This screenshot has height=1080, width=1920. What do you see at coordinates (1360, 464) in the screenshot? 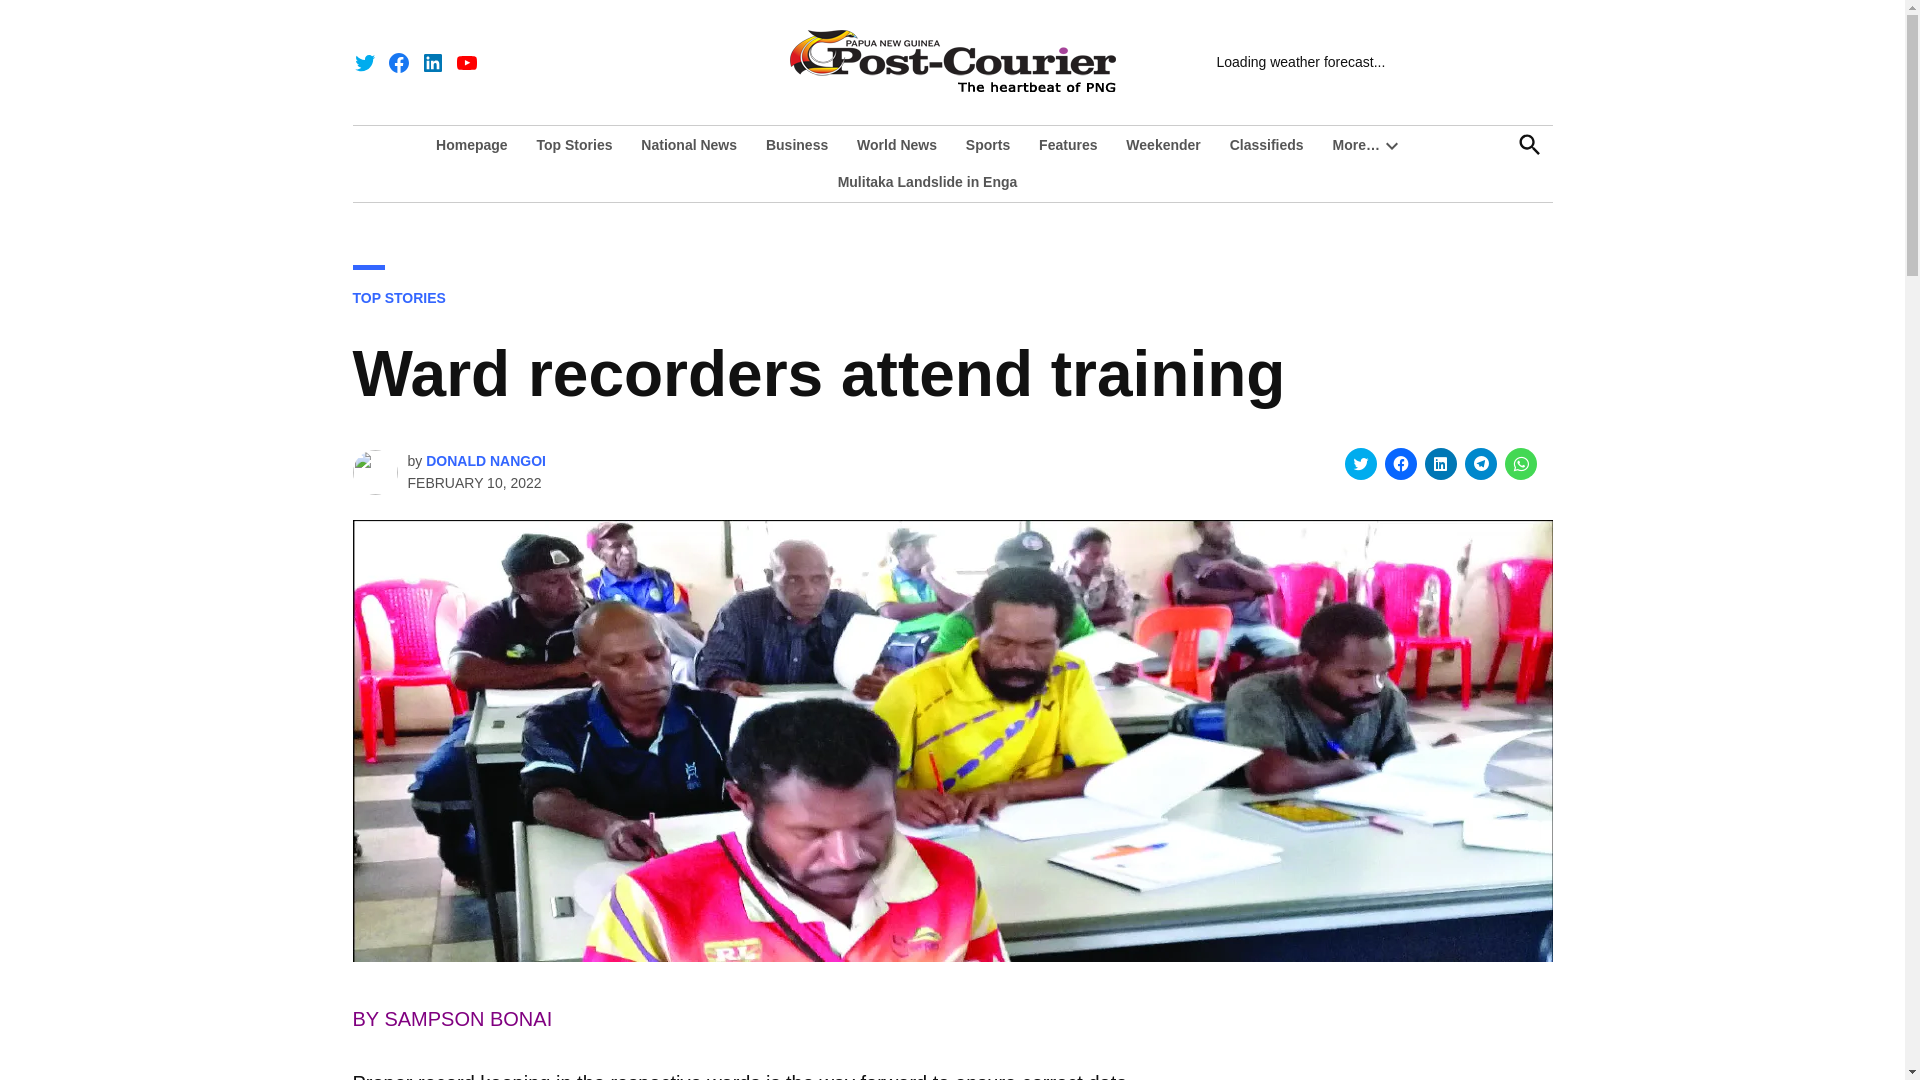
I see `Click to share on Twitter` at bounding box center [1360, 464].